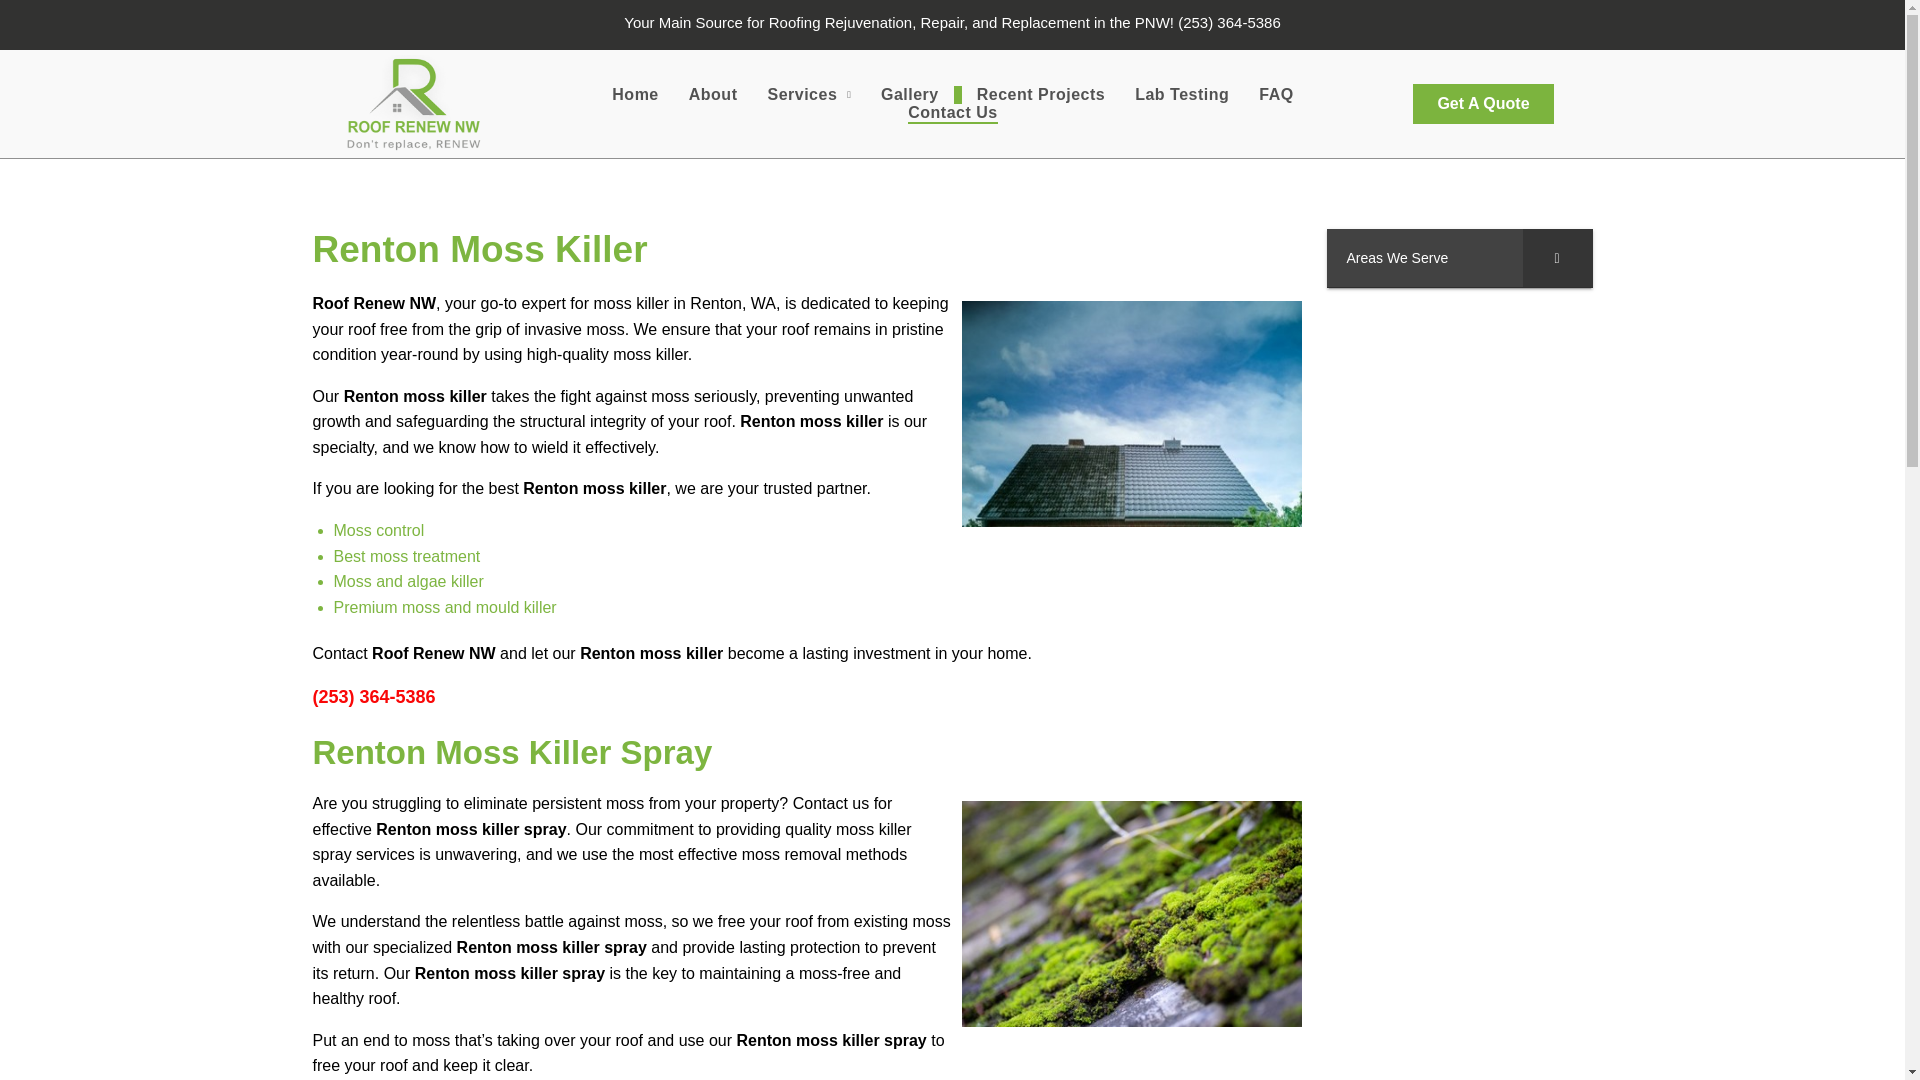 The height and width of the screenshot is (1080, 1920). I want to click on About, so click(712, 94).